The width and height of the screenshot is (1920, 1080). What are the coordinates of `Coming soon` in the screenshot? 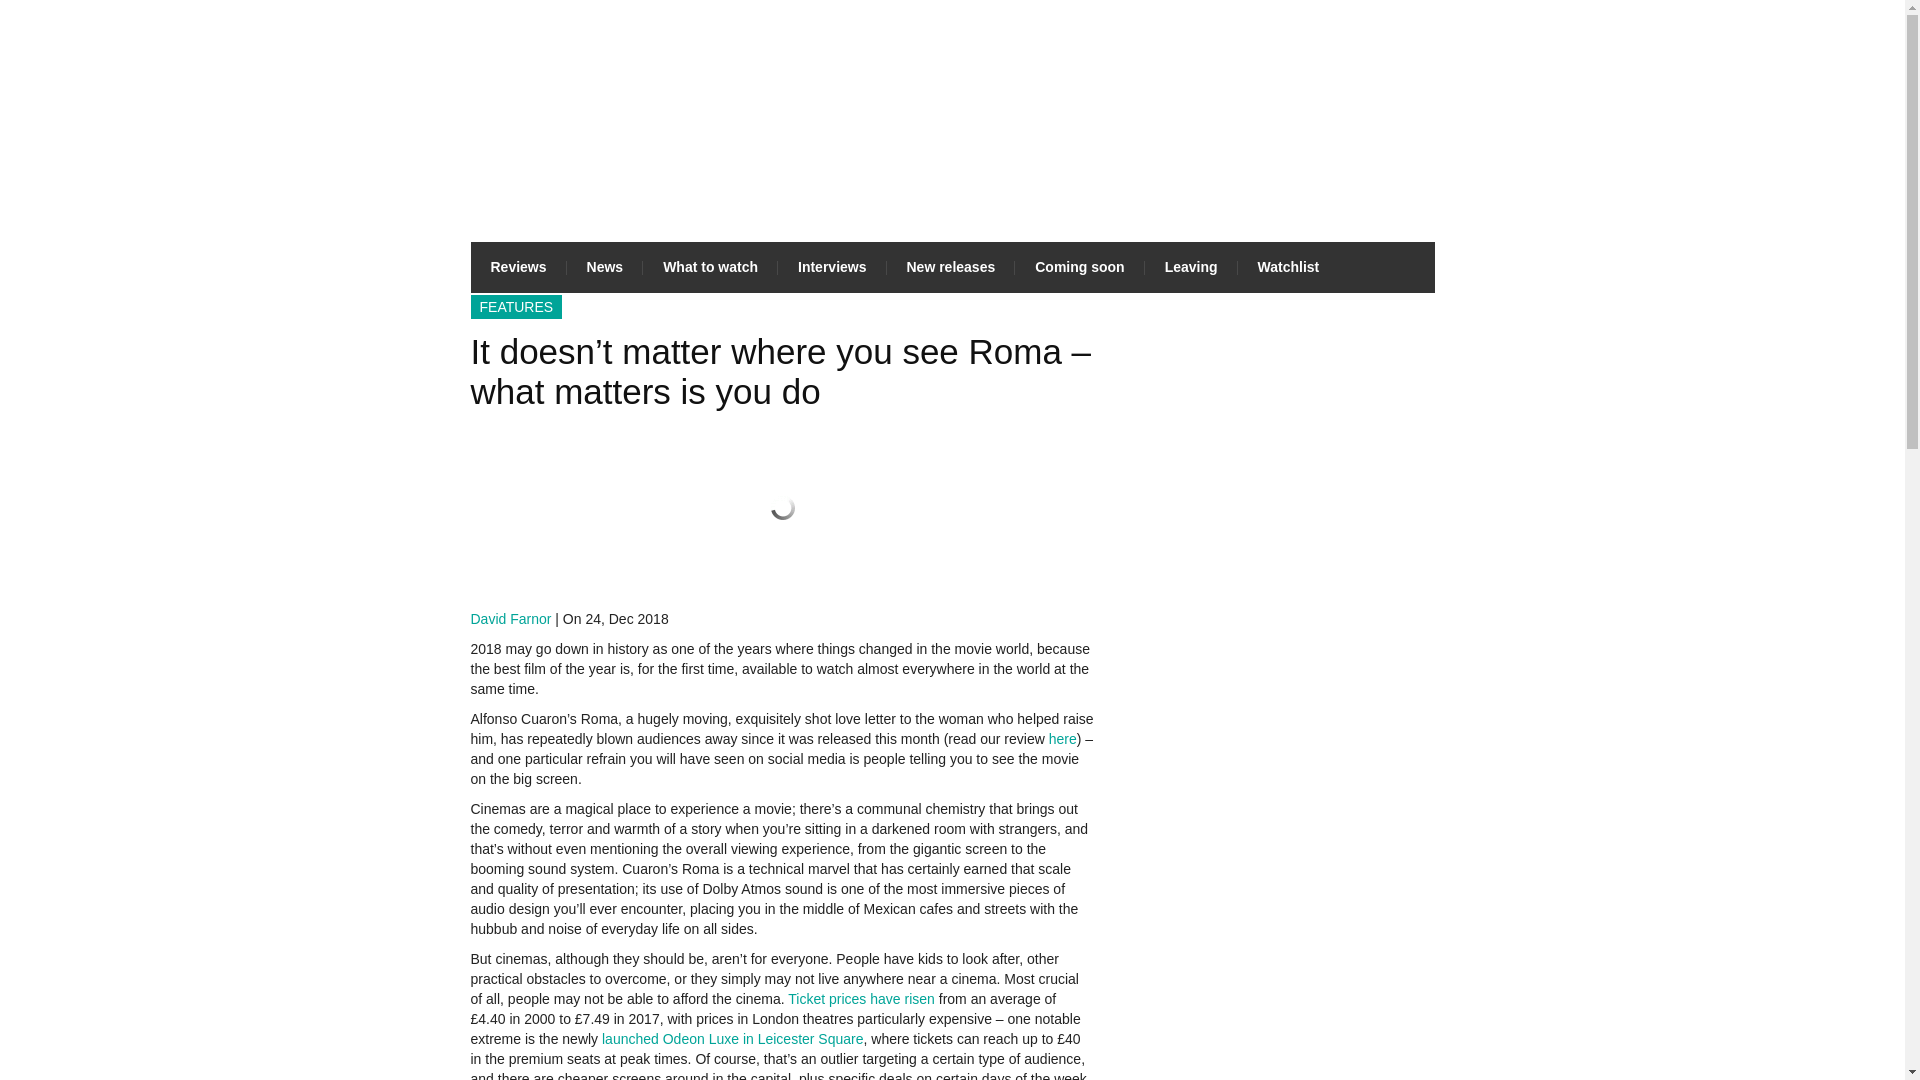 It's located at (1080, 266).